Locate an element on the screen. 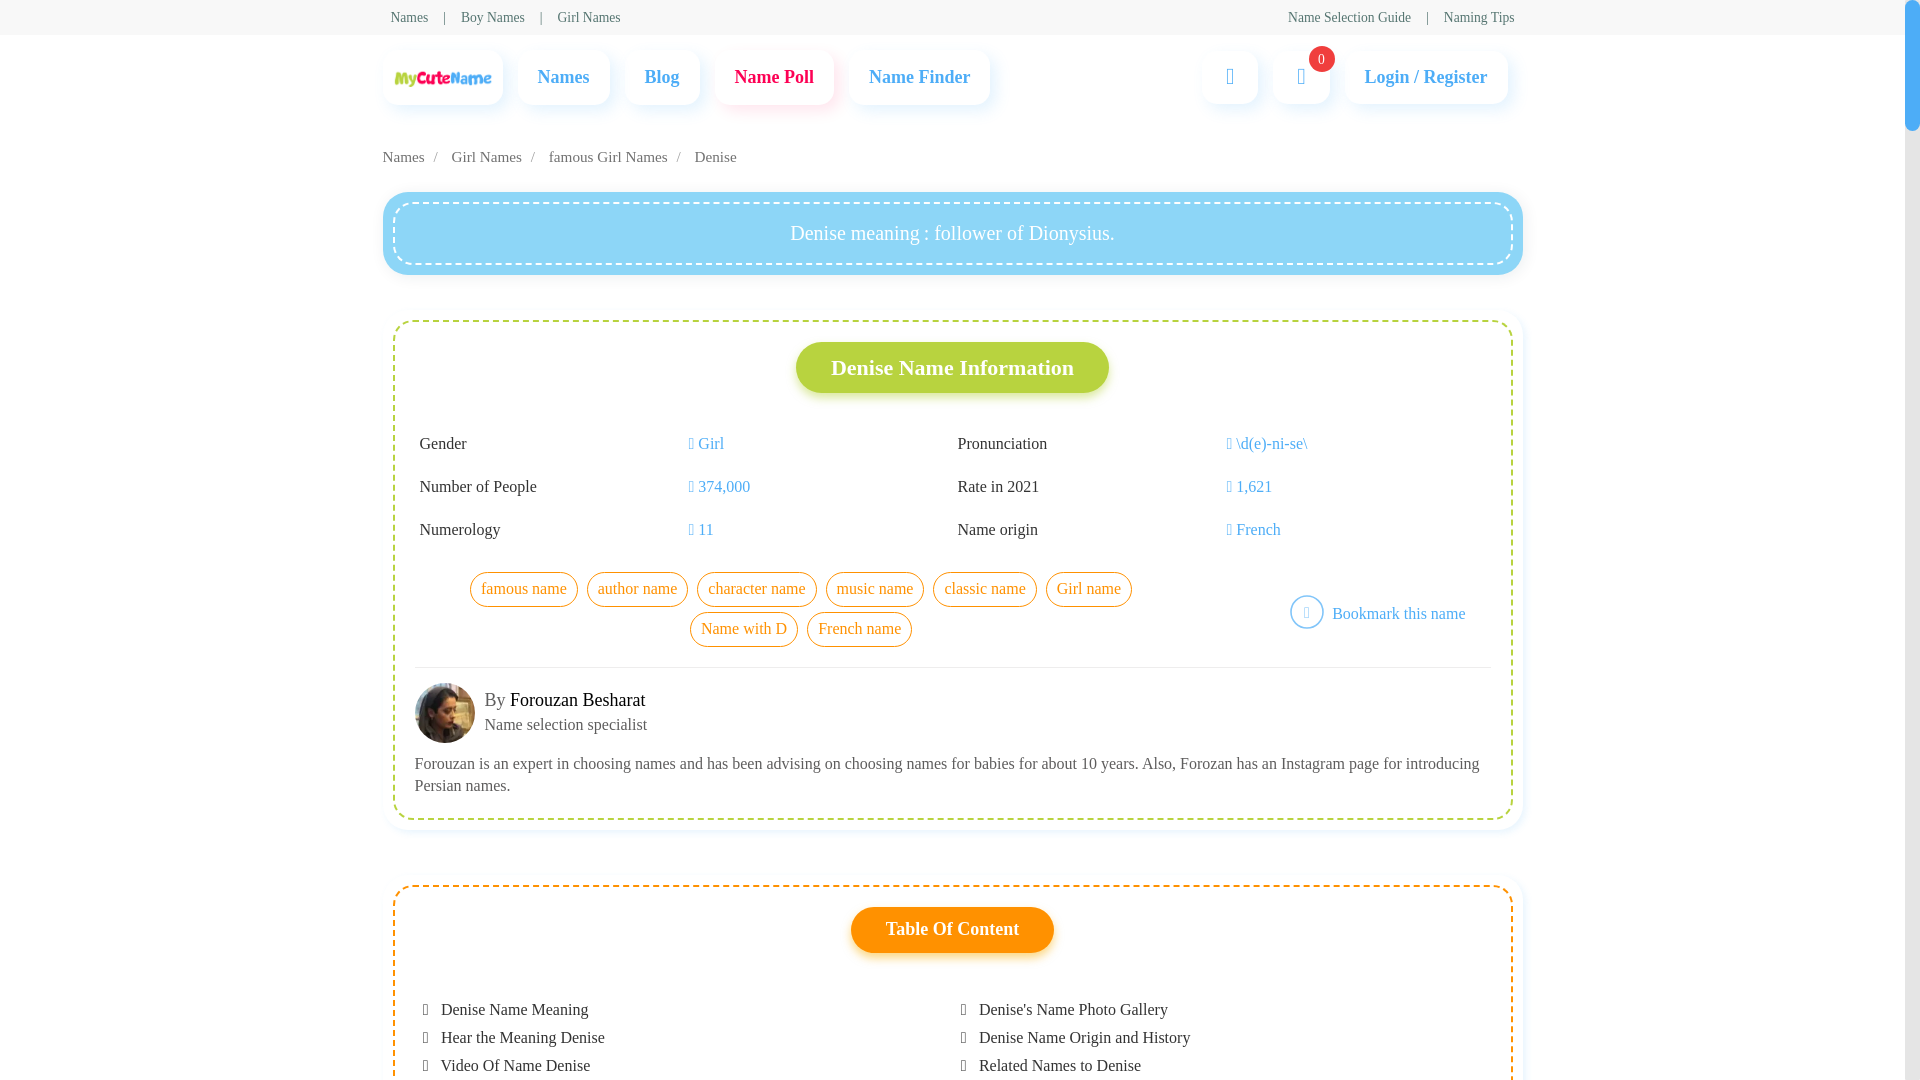  American girl's name is located at coordinates (686, 336).